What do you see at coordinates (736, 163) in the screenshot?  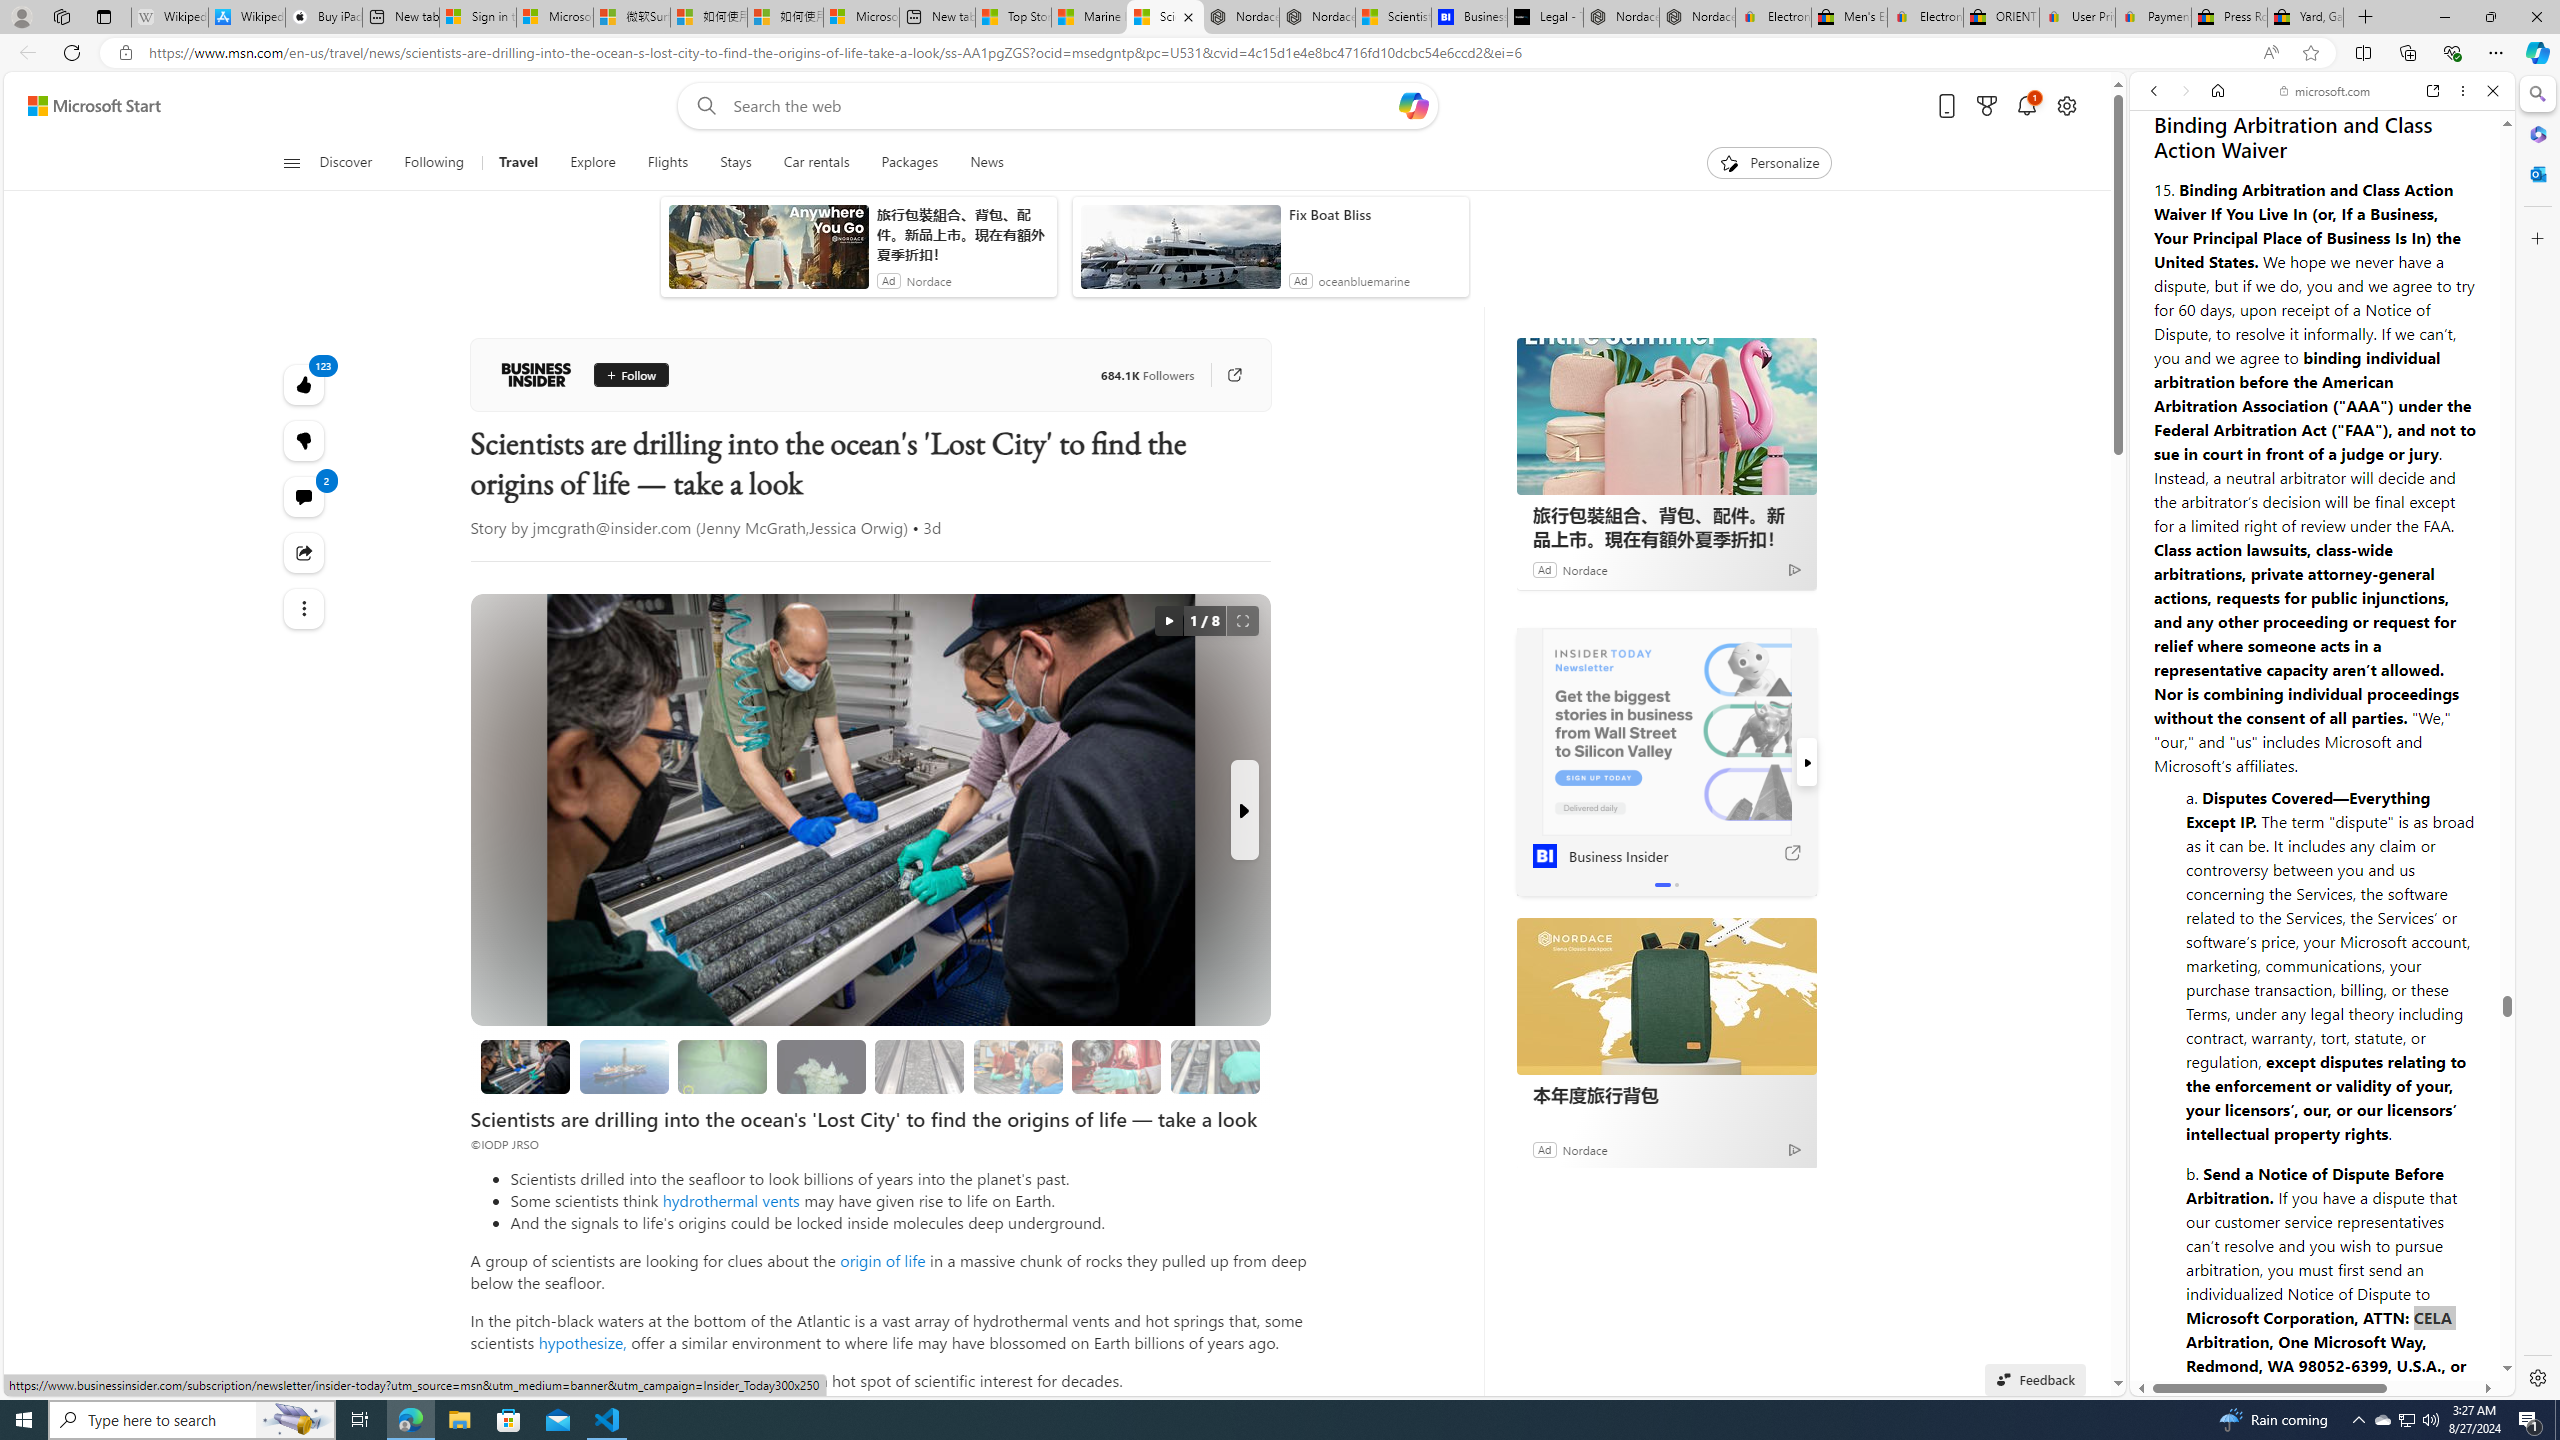 I see `Stays` at bounding box center [736, 163].